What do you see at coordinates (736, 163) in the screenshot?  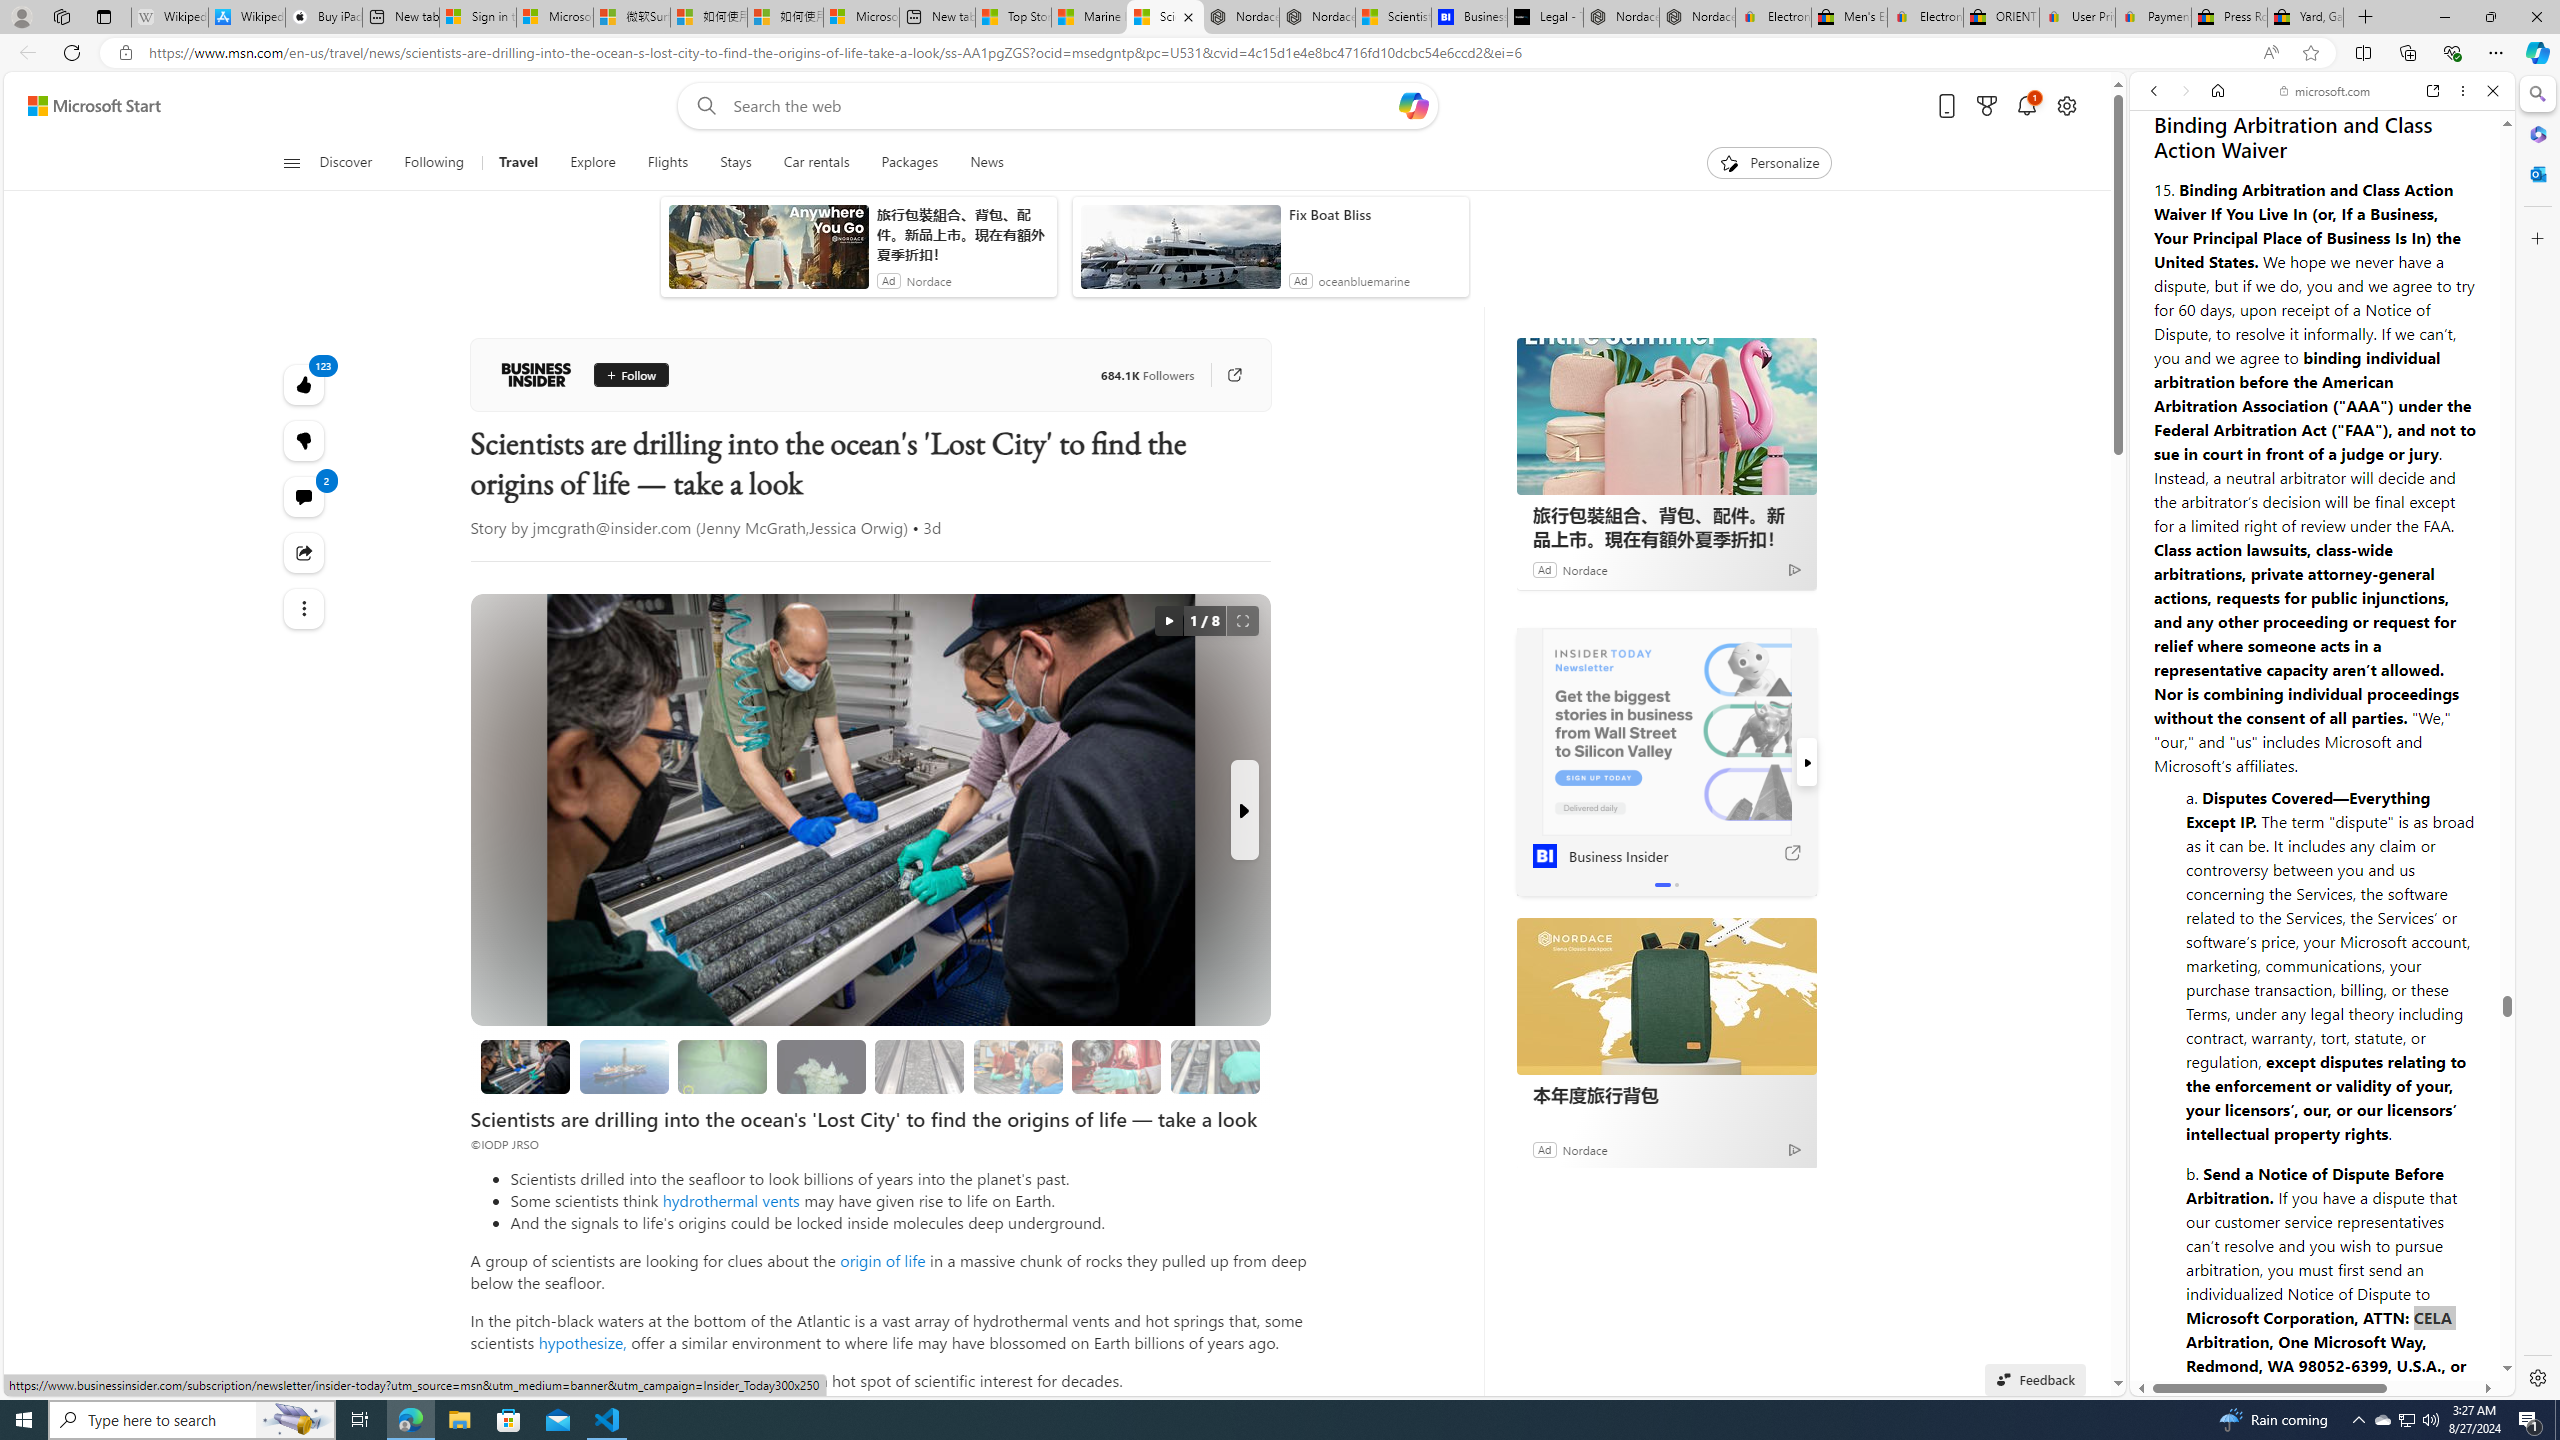 I see `Stays` at bounding box center [736, 163].